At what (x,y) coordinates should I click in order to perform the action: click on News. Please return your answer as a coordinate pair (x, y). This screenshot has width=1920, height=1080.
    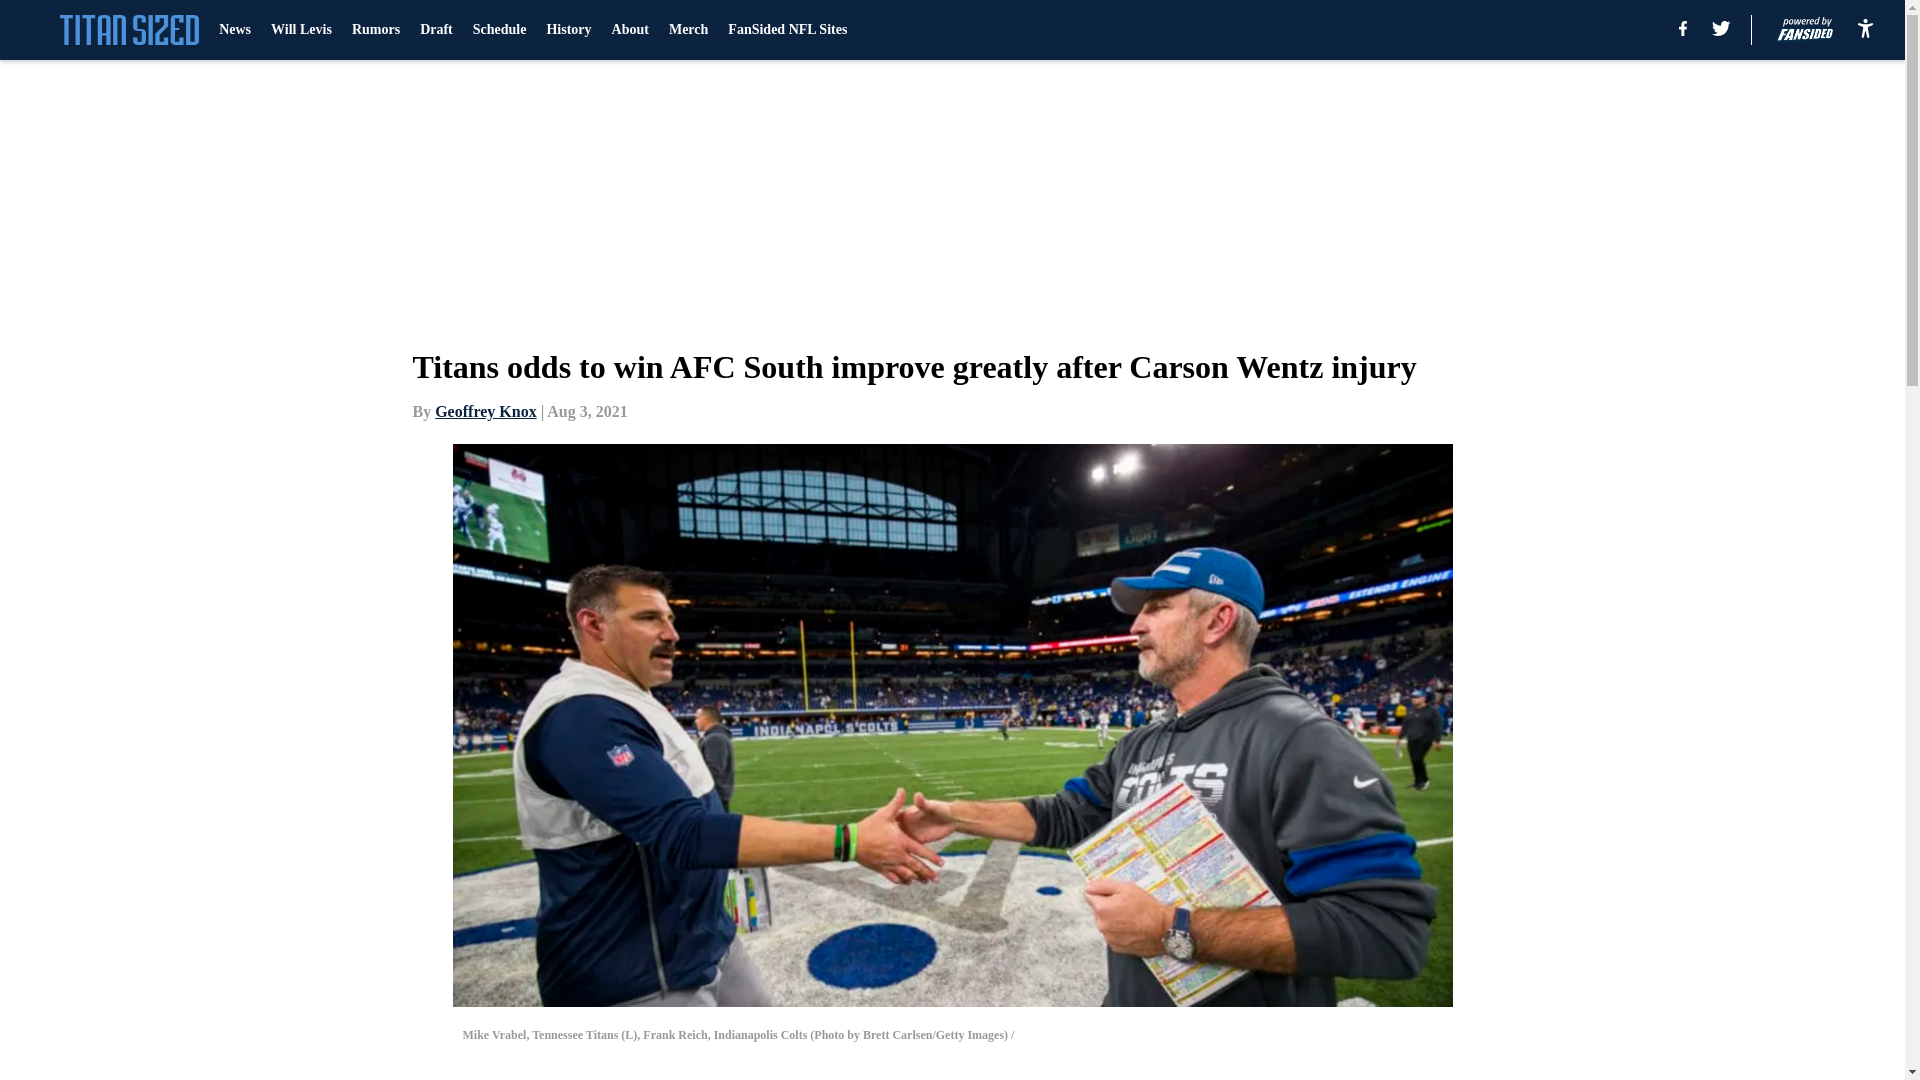
    Looking at the image, I should click on (234, 30).